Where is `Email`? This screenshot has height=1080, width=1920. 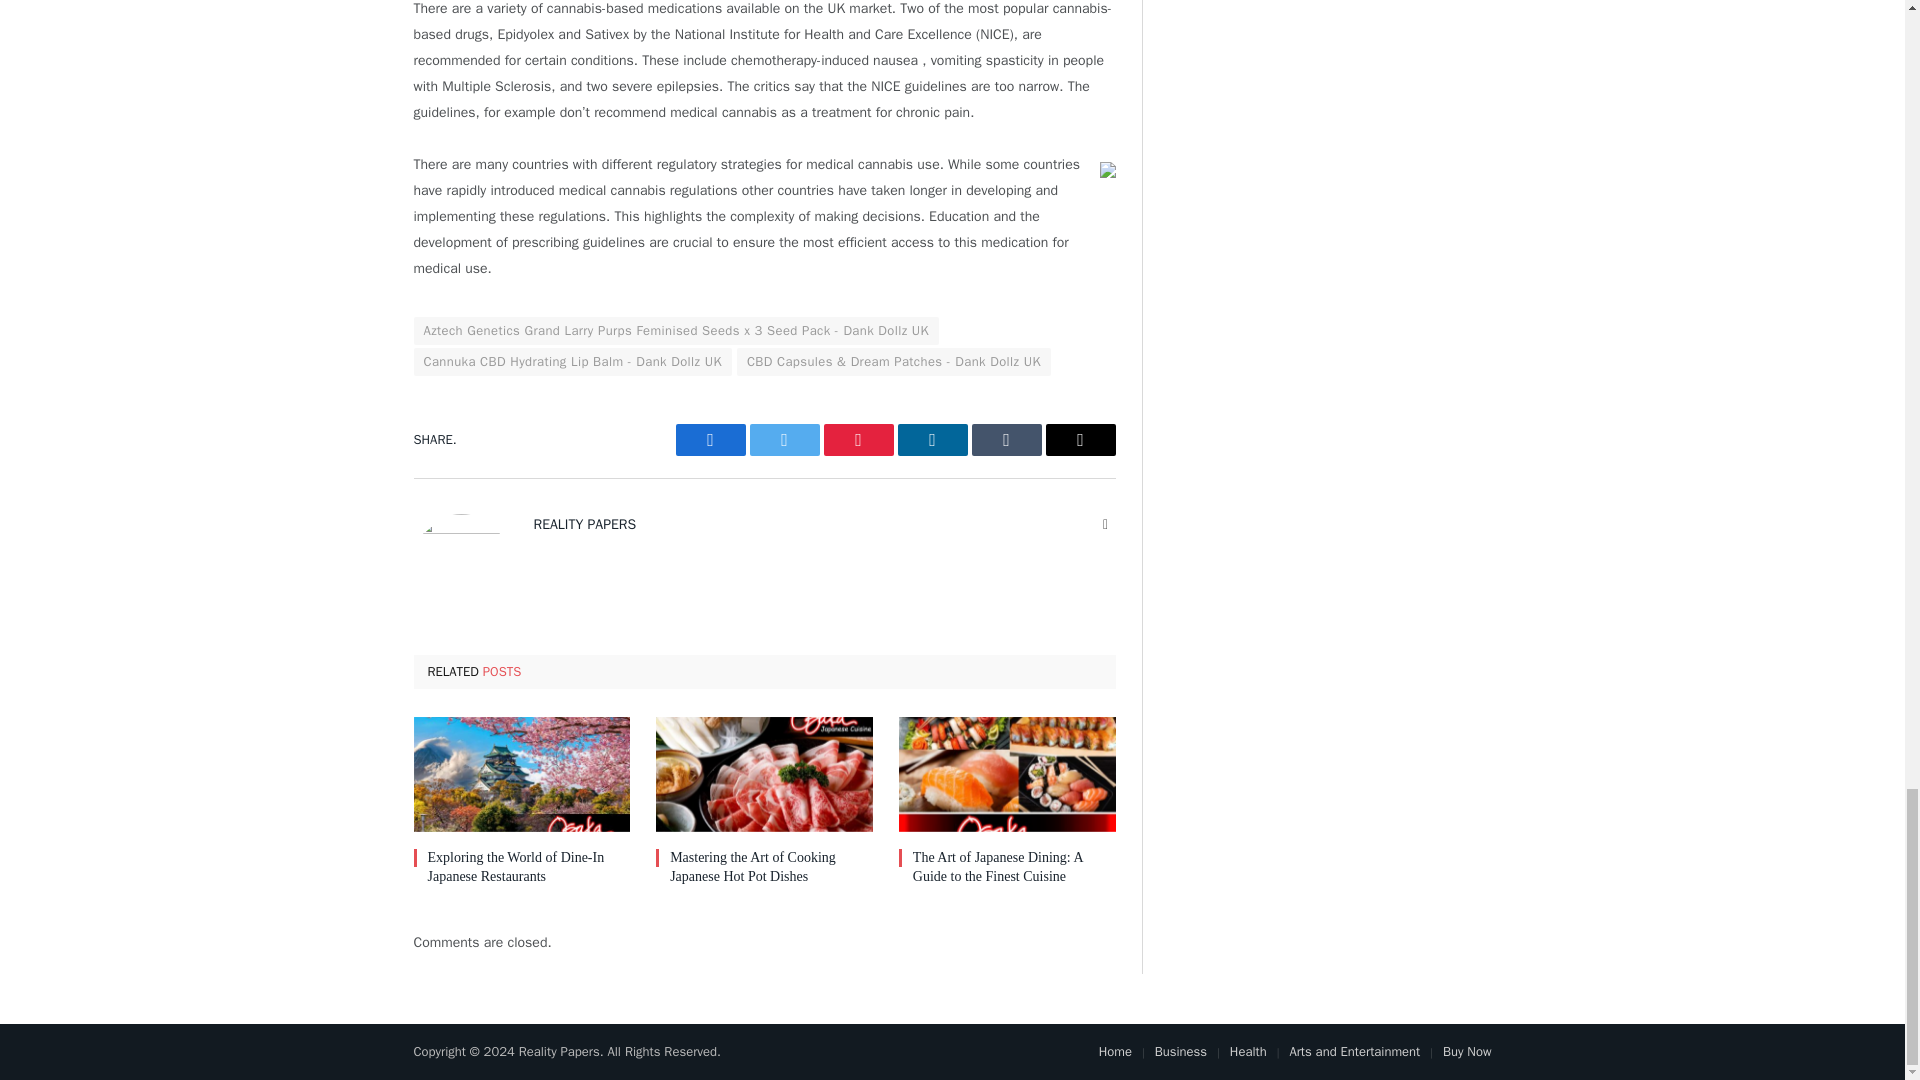 Email is located at coordinates (1080, 440).